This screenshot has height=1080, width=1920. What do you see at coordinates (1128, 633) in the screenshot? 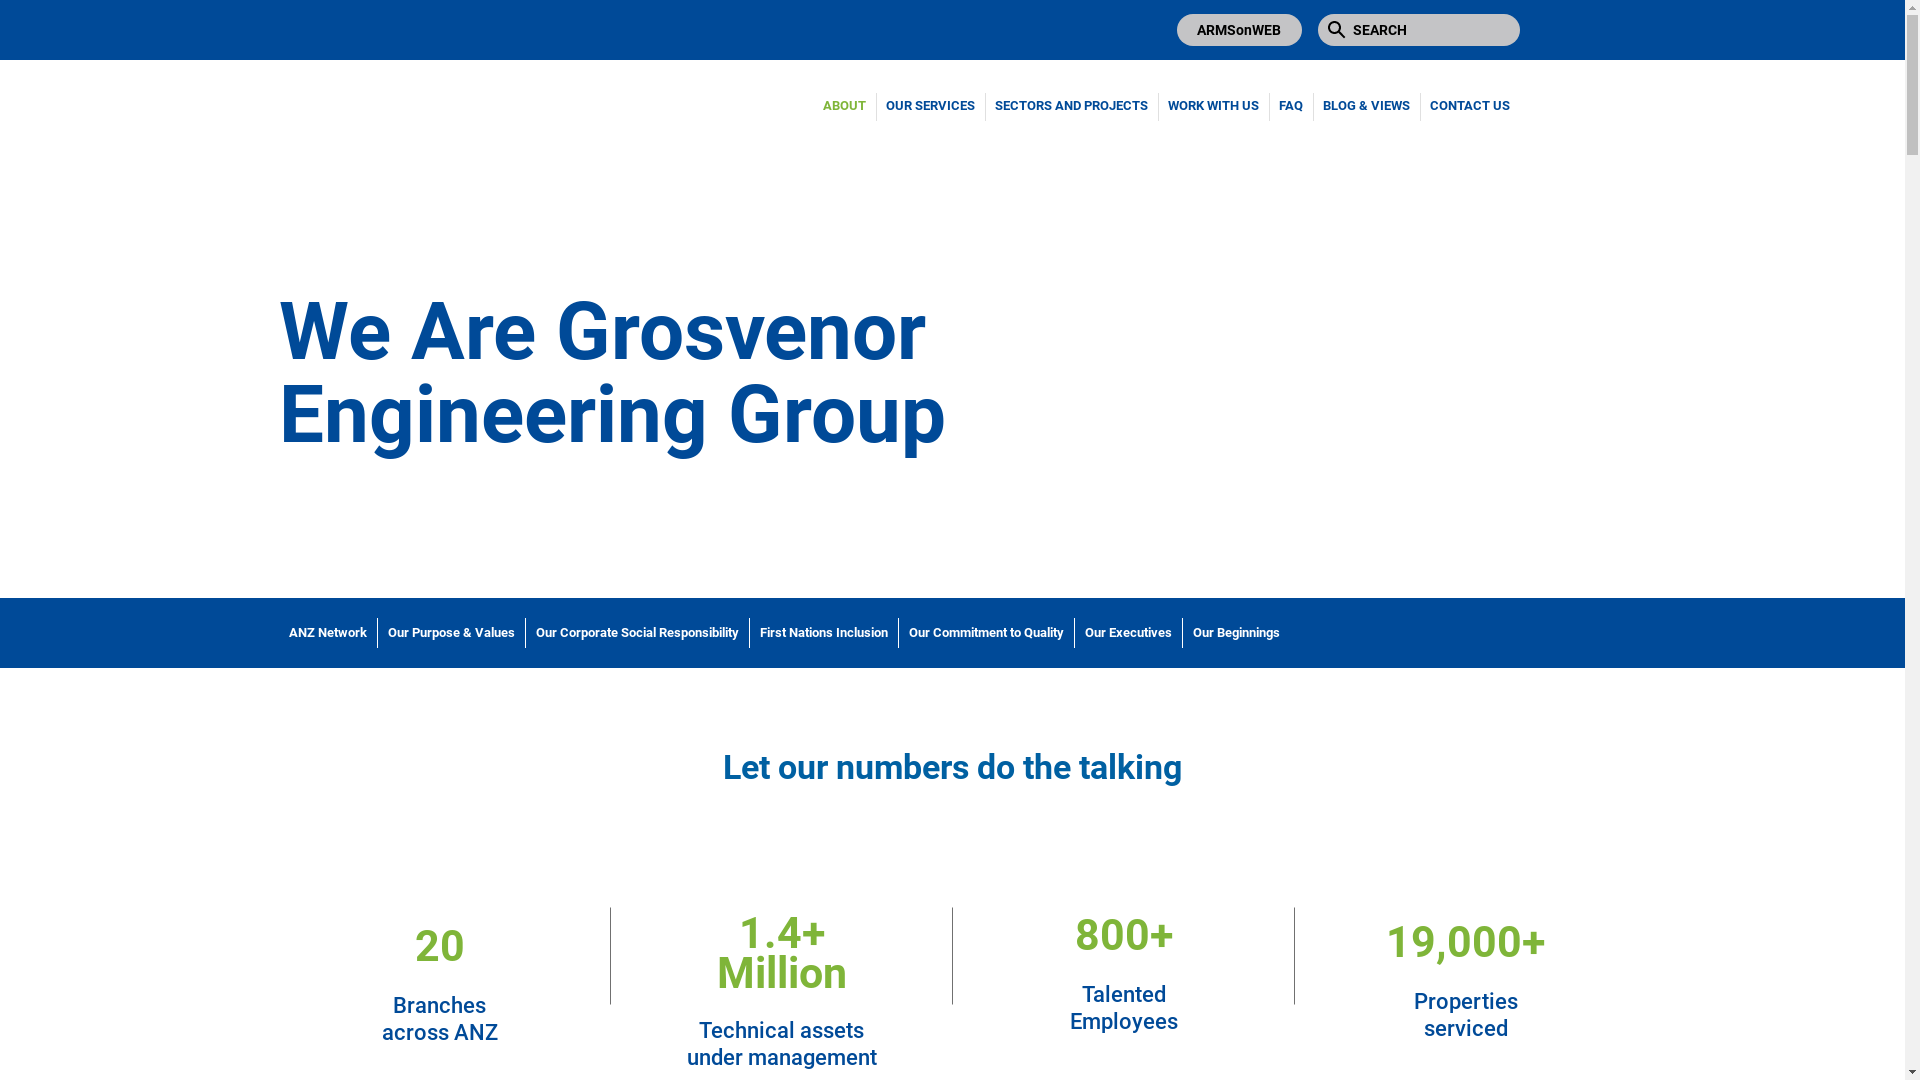
I see `Our Executives` at bounding box center [1128, 633].